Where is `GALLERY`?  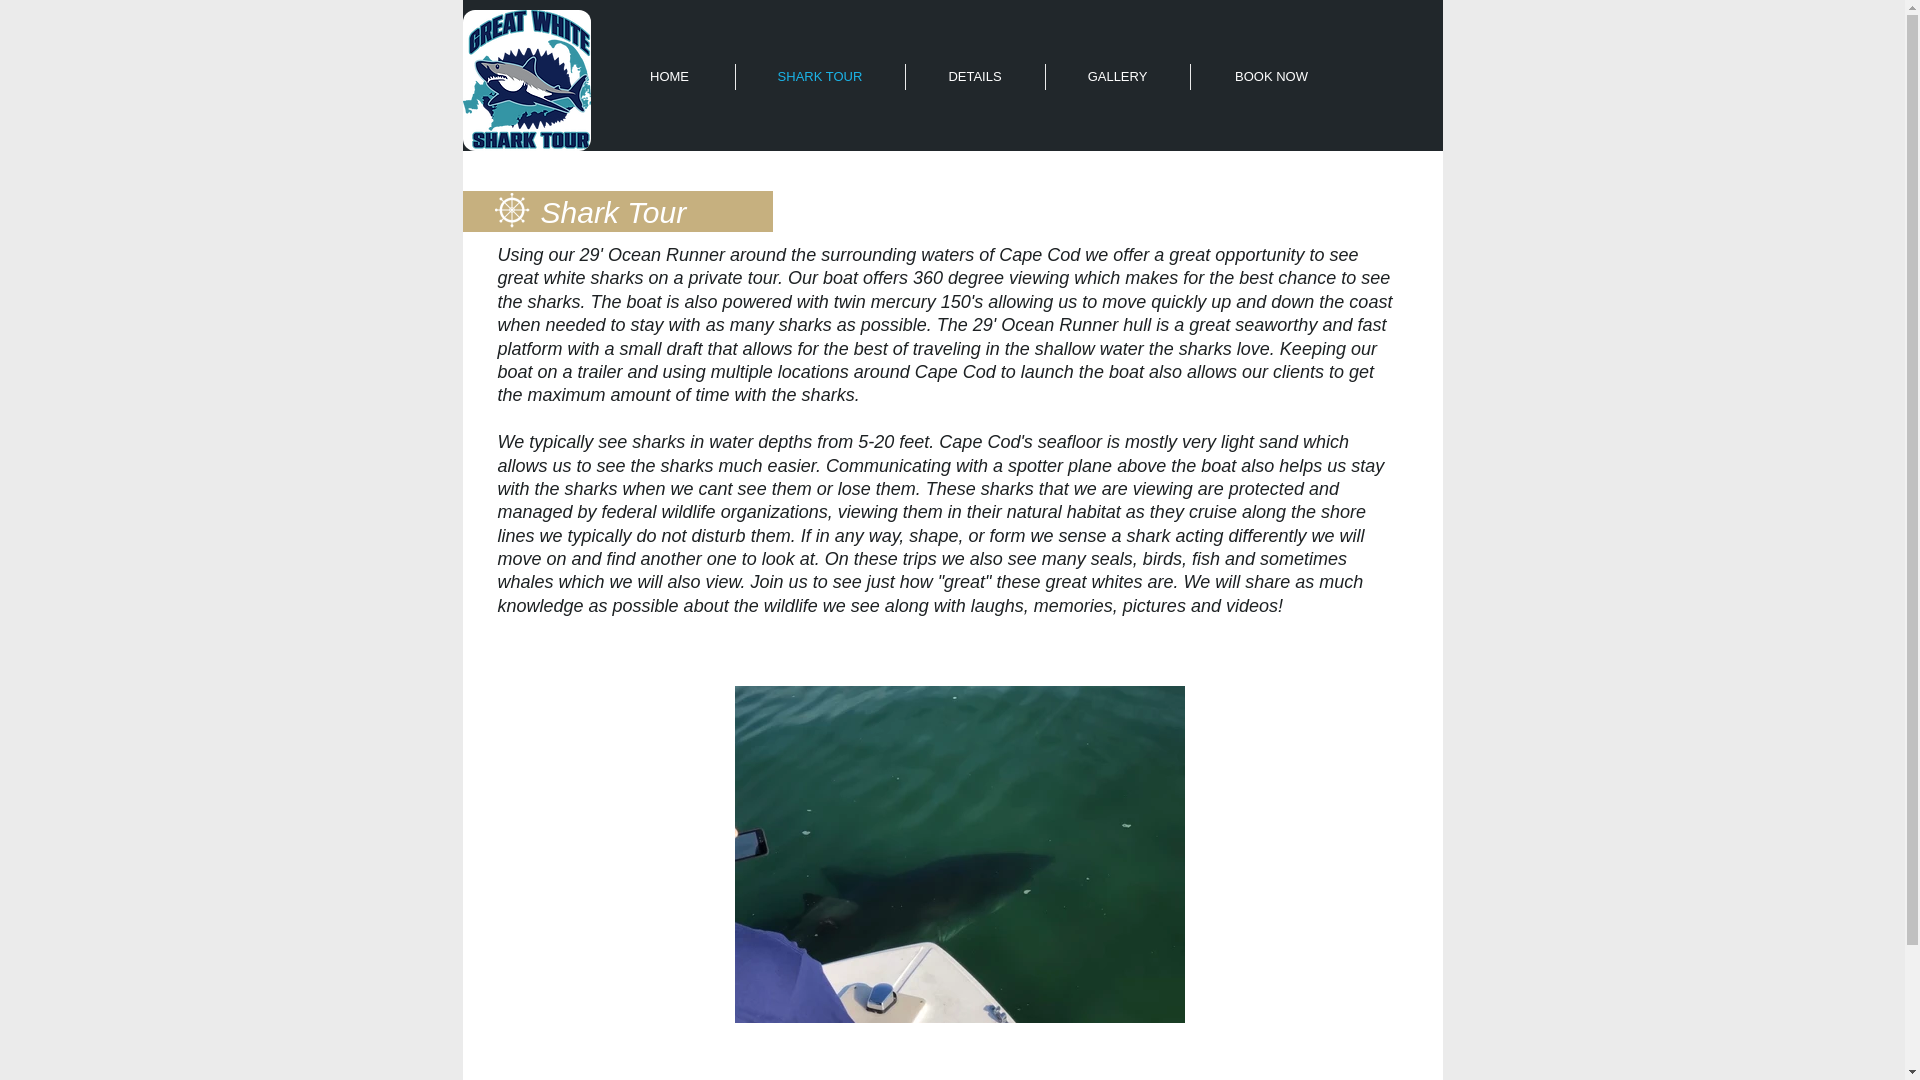 GALLERY is located at coordinates (1118, 76).